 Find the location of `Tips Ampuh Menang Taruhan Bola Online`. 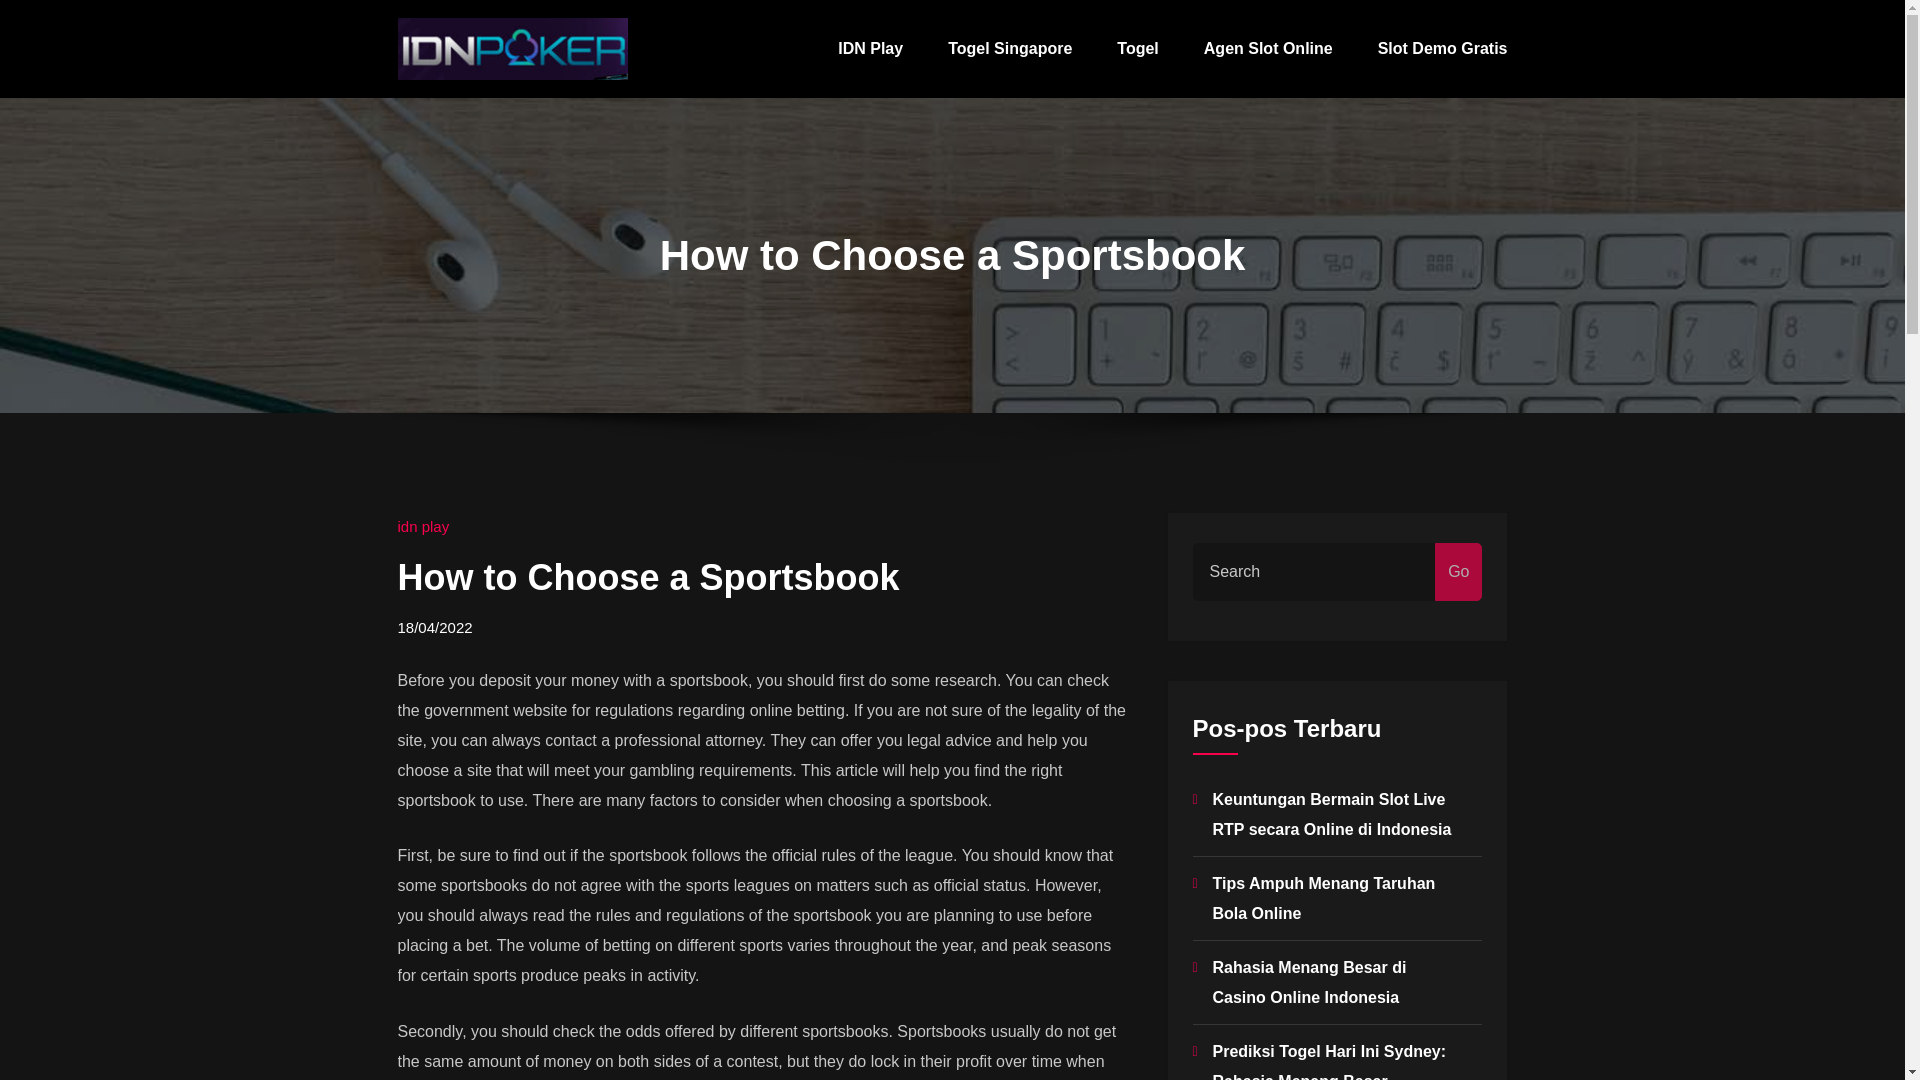

Tips Ampuh Menang Taruhan Bola Online is located at coordinates (1322, 898).